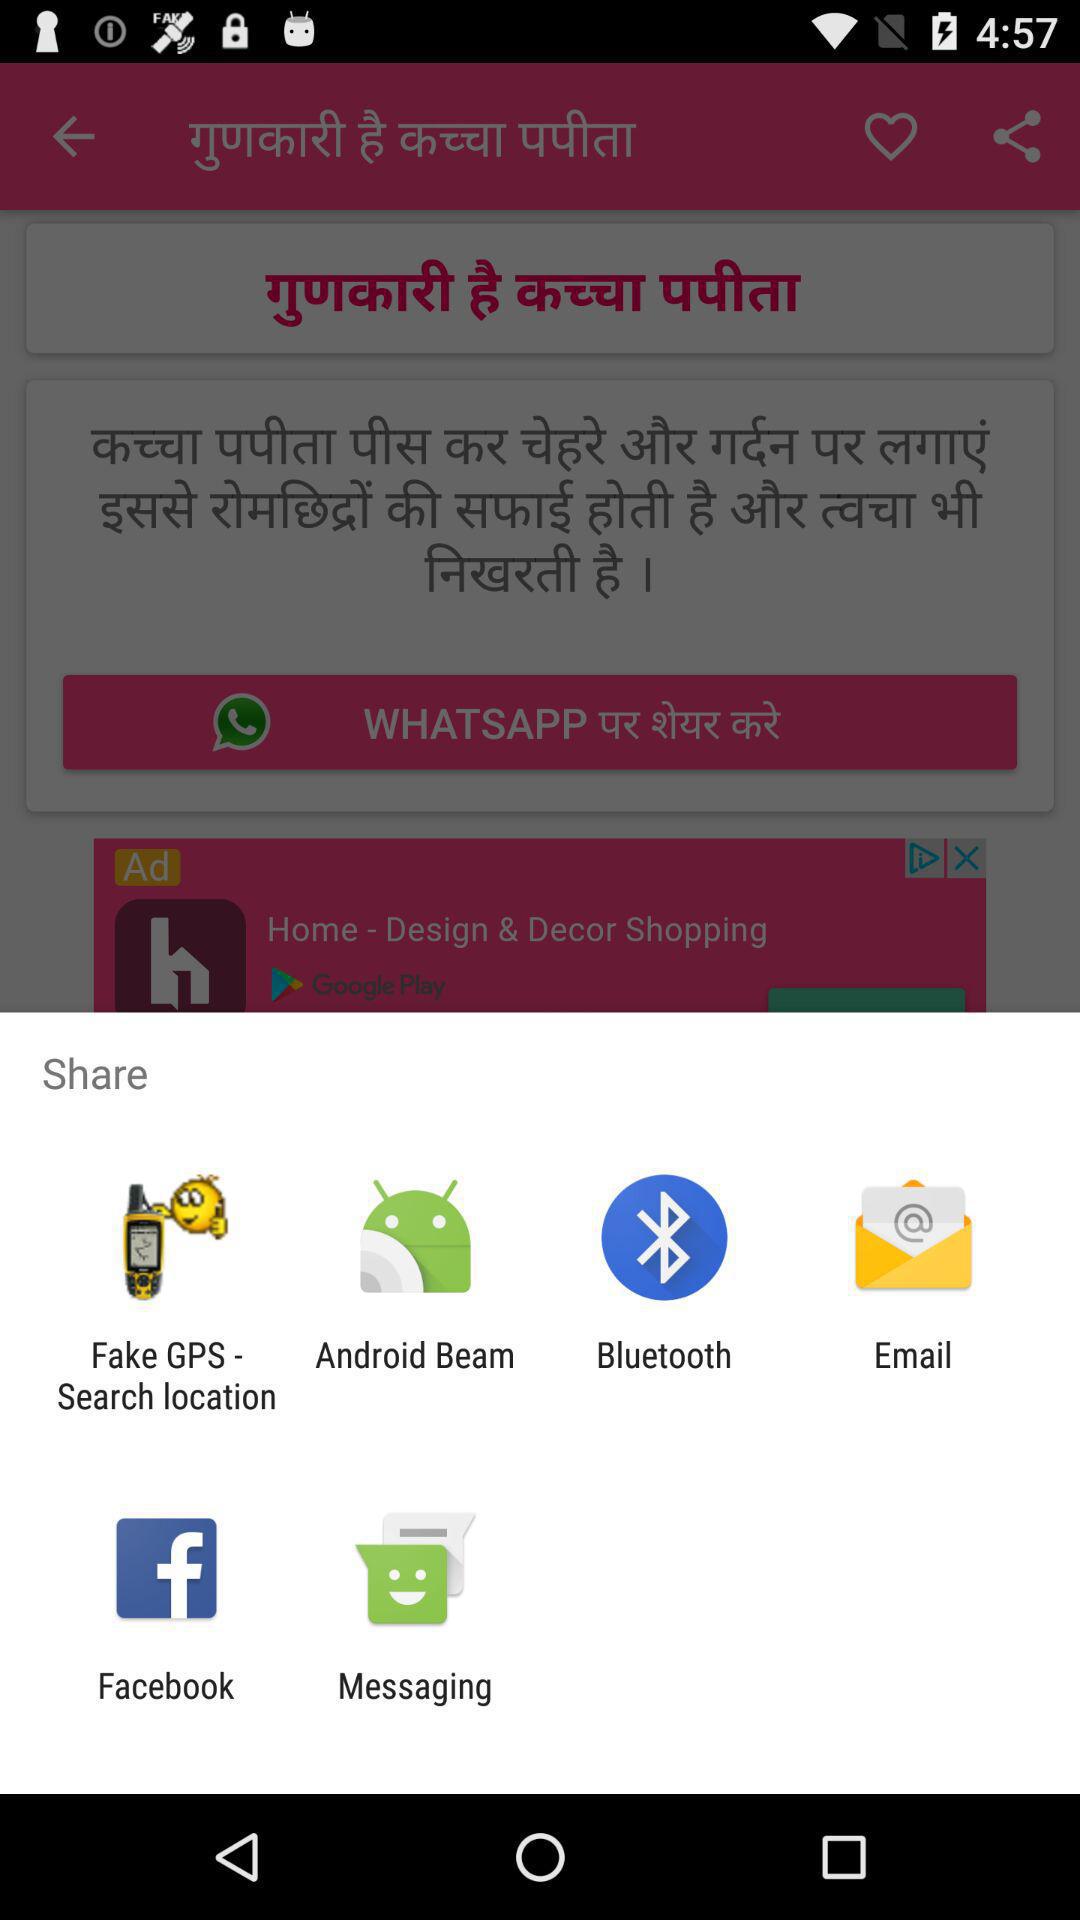 This screenshot has height=1920, width=1080. I want to click on launch icon next to fake gps search item, so click(414, 1375).